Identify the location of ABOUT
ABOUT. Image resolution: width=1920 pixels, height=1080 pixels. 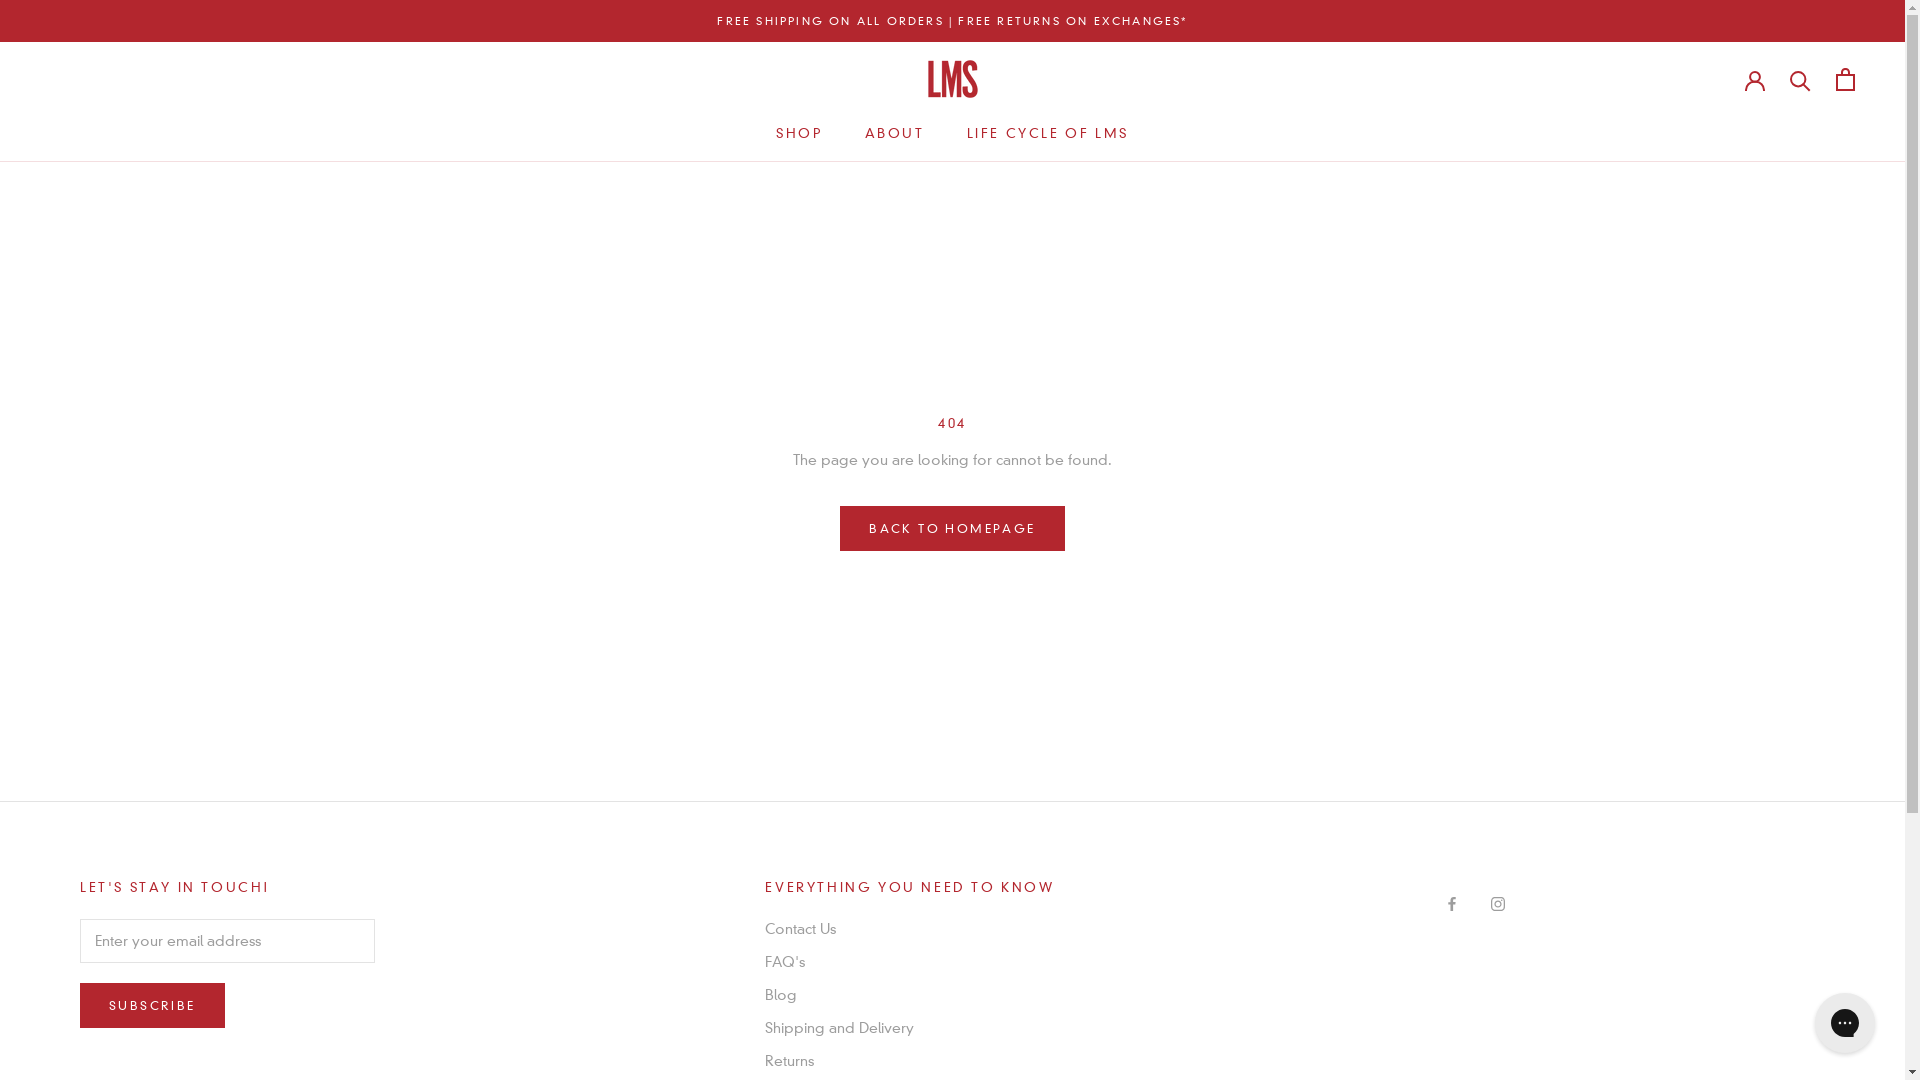
(895, 133).